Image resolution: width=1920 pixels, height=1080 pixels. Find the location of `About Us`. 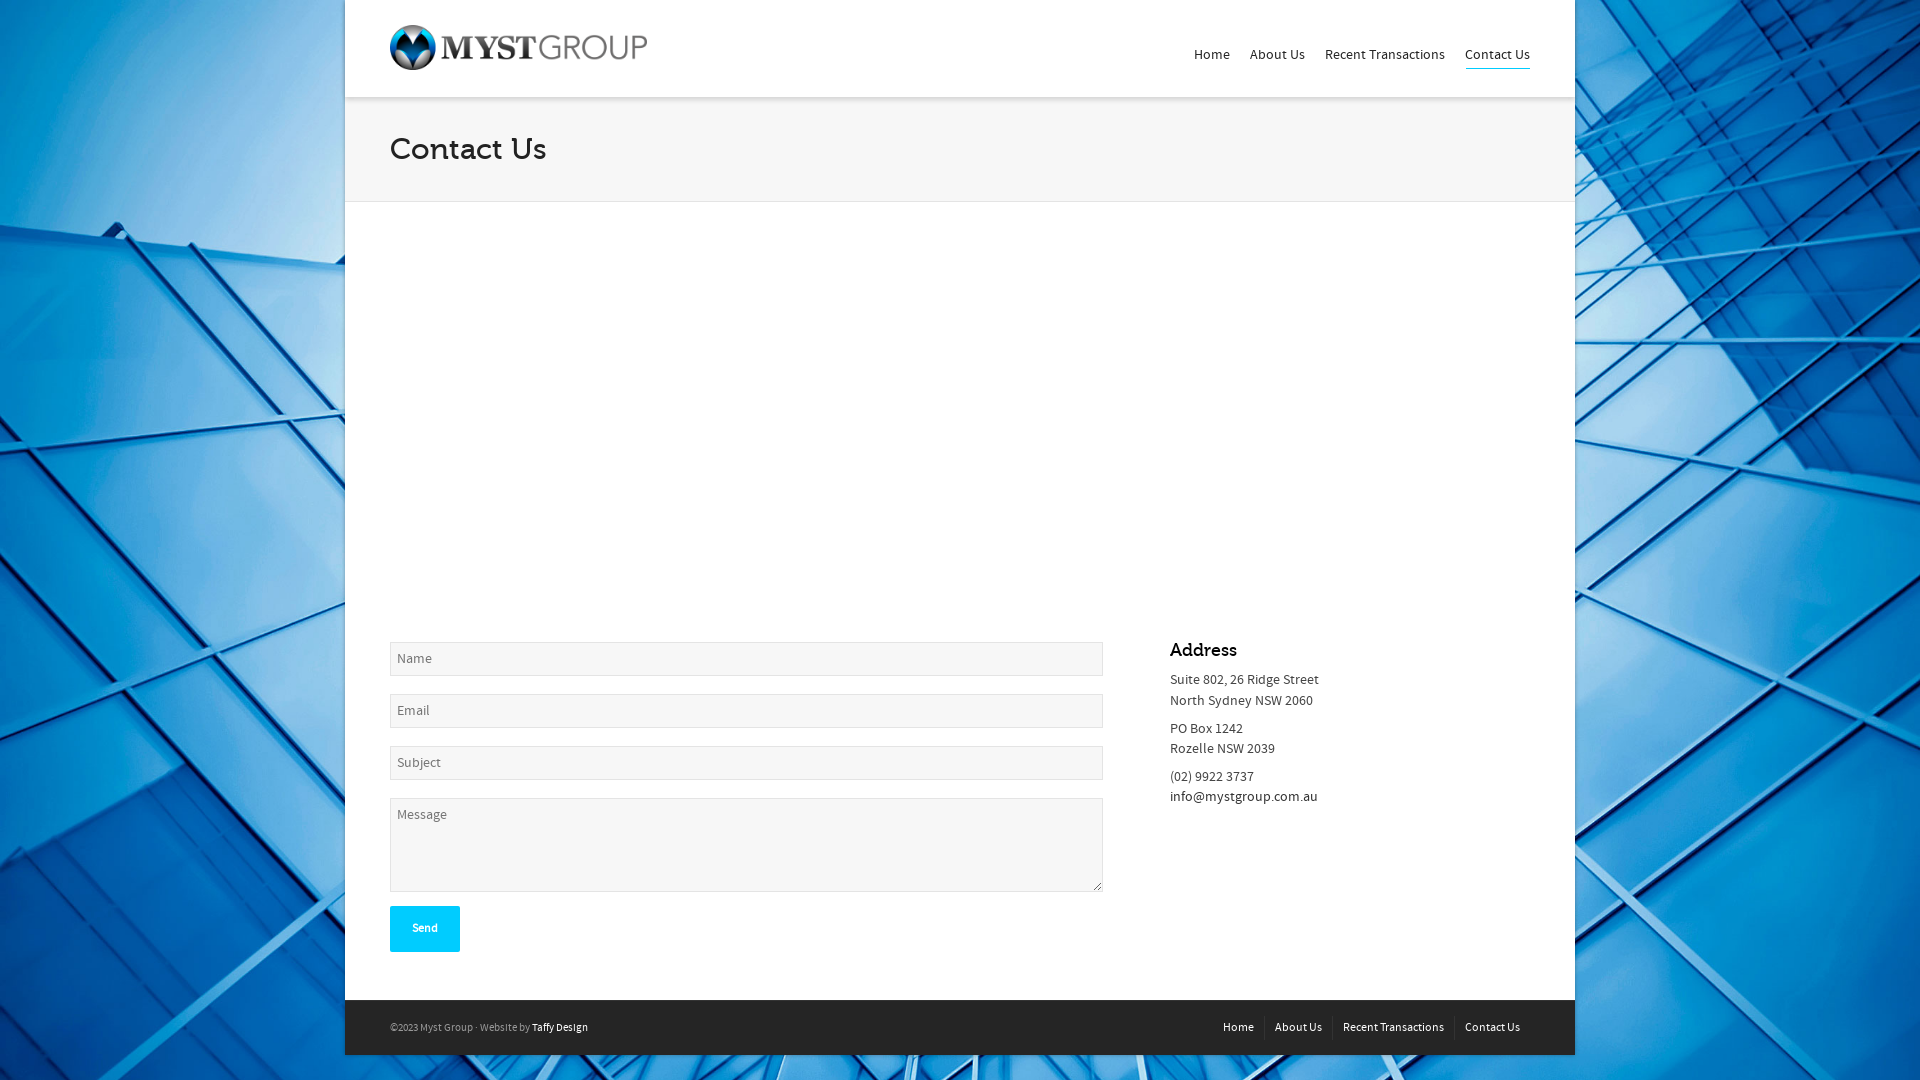

About Us is located at coordinates (1298, 1028).